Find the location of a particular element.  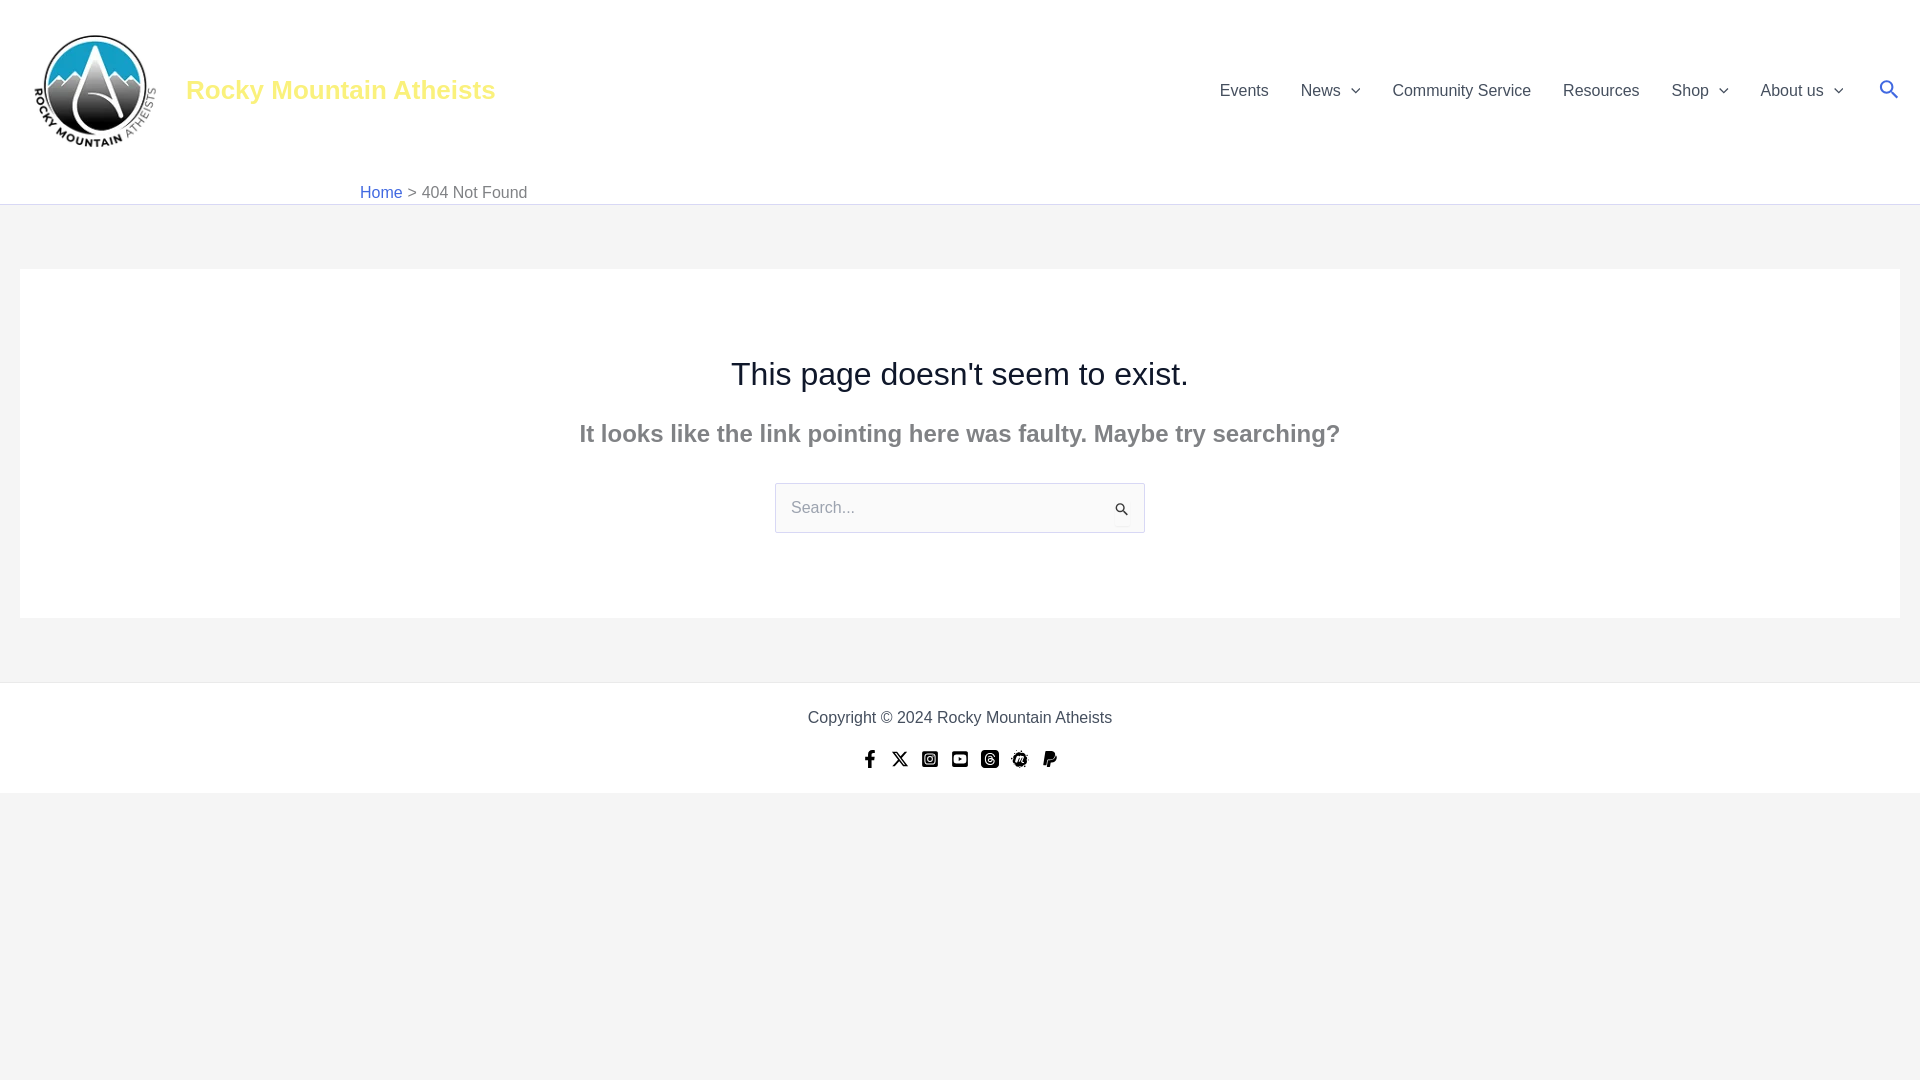

Shop is located at coordinates (1700, 90).